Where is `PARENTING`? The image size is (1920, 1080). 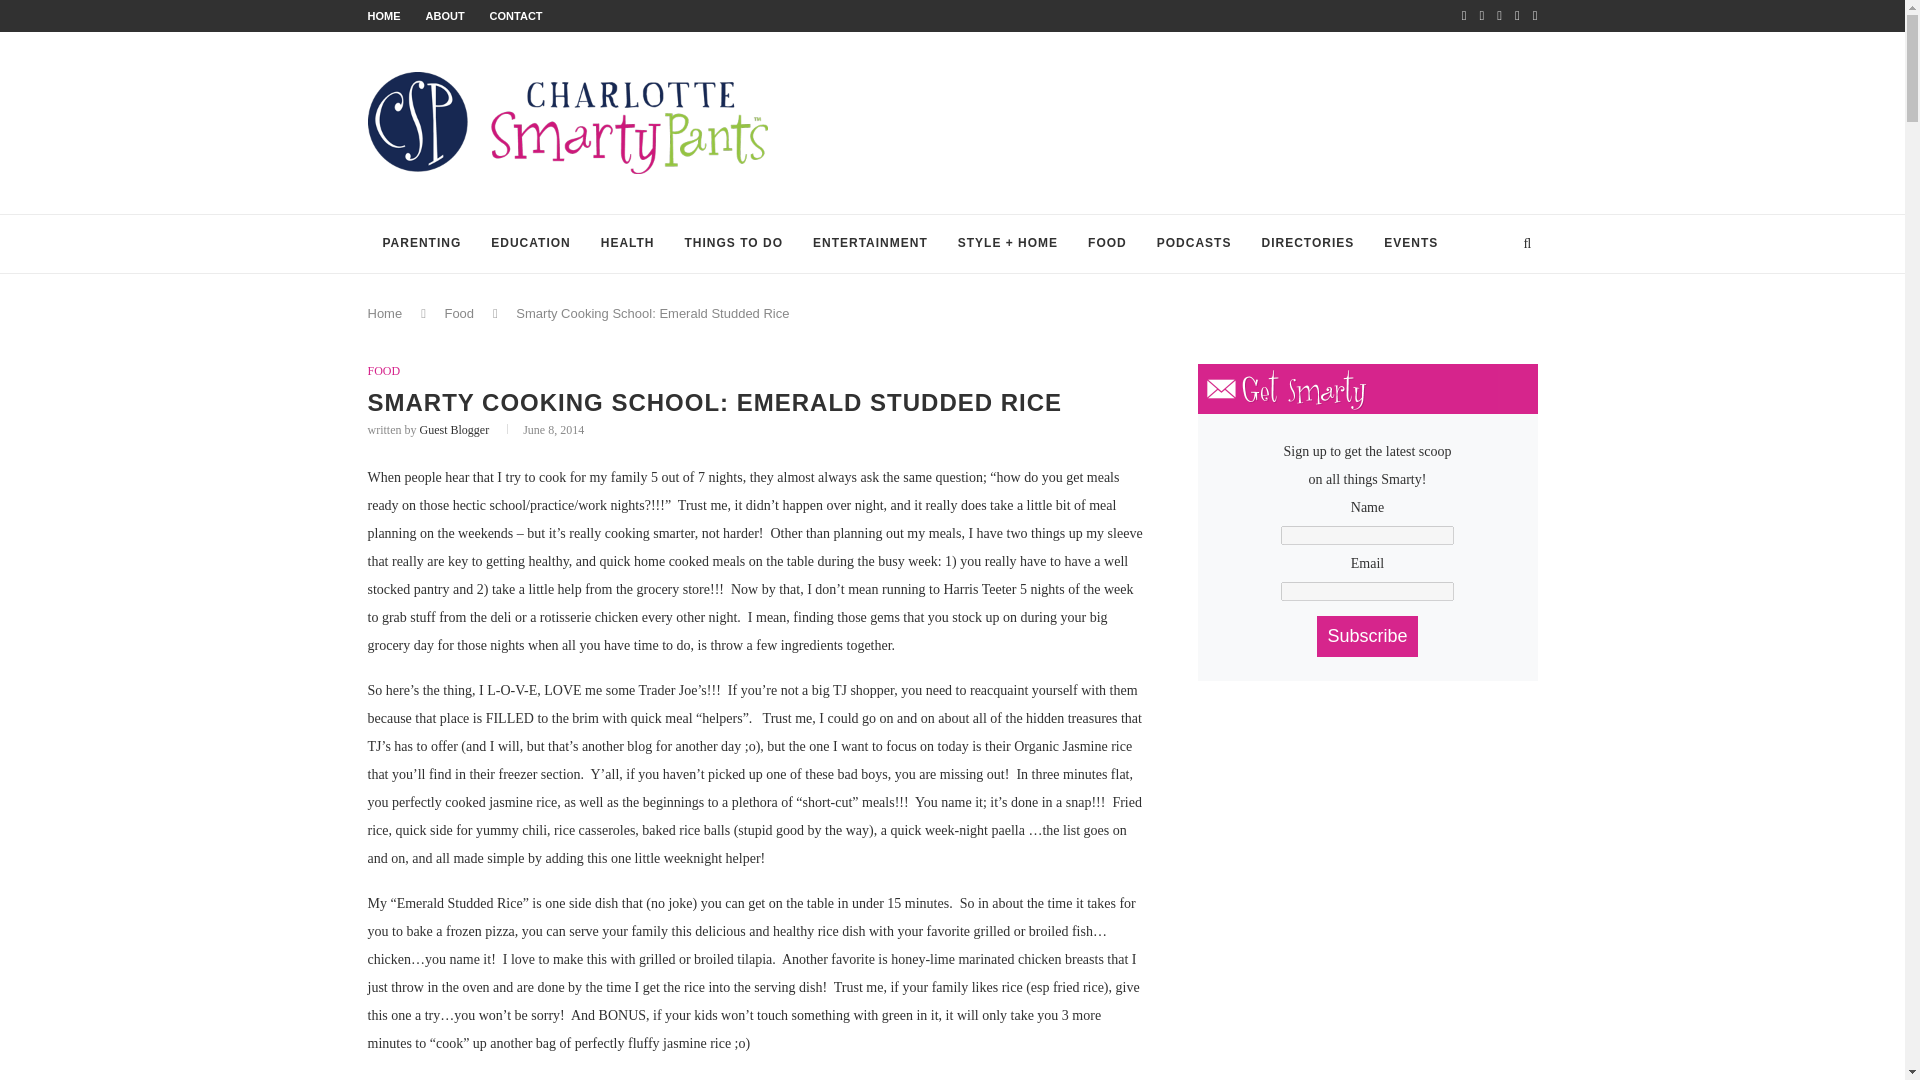 PARENTING is located at coordinates (422, 244).